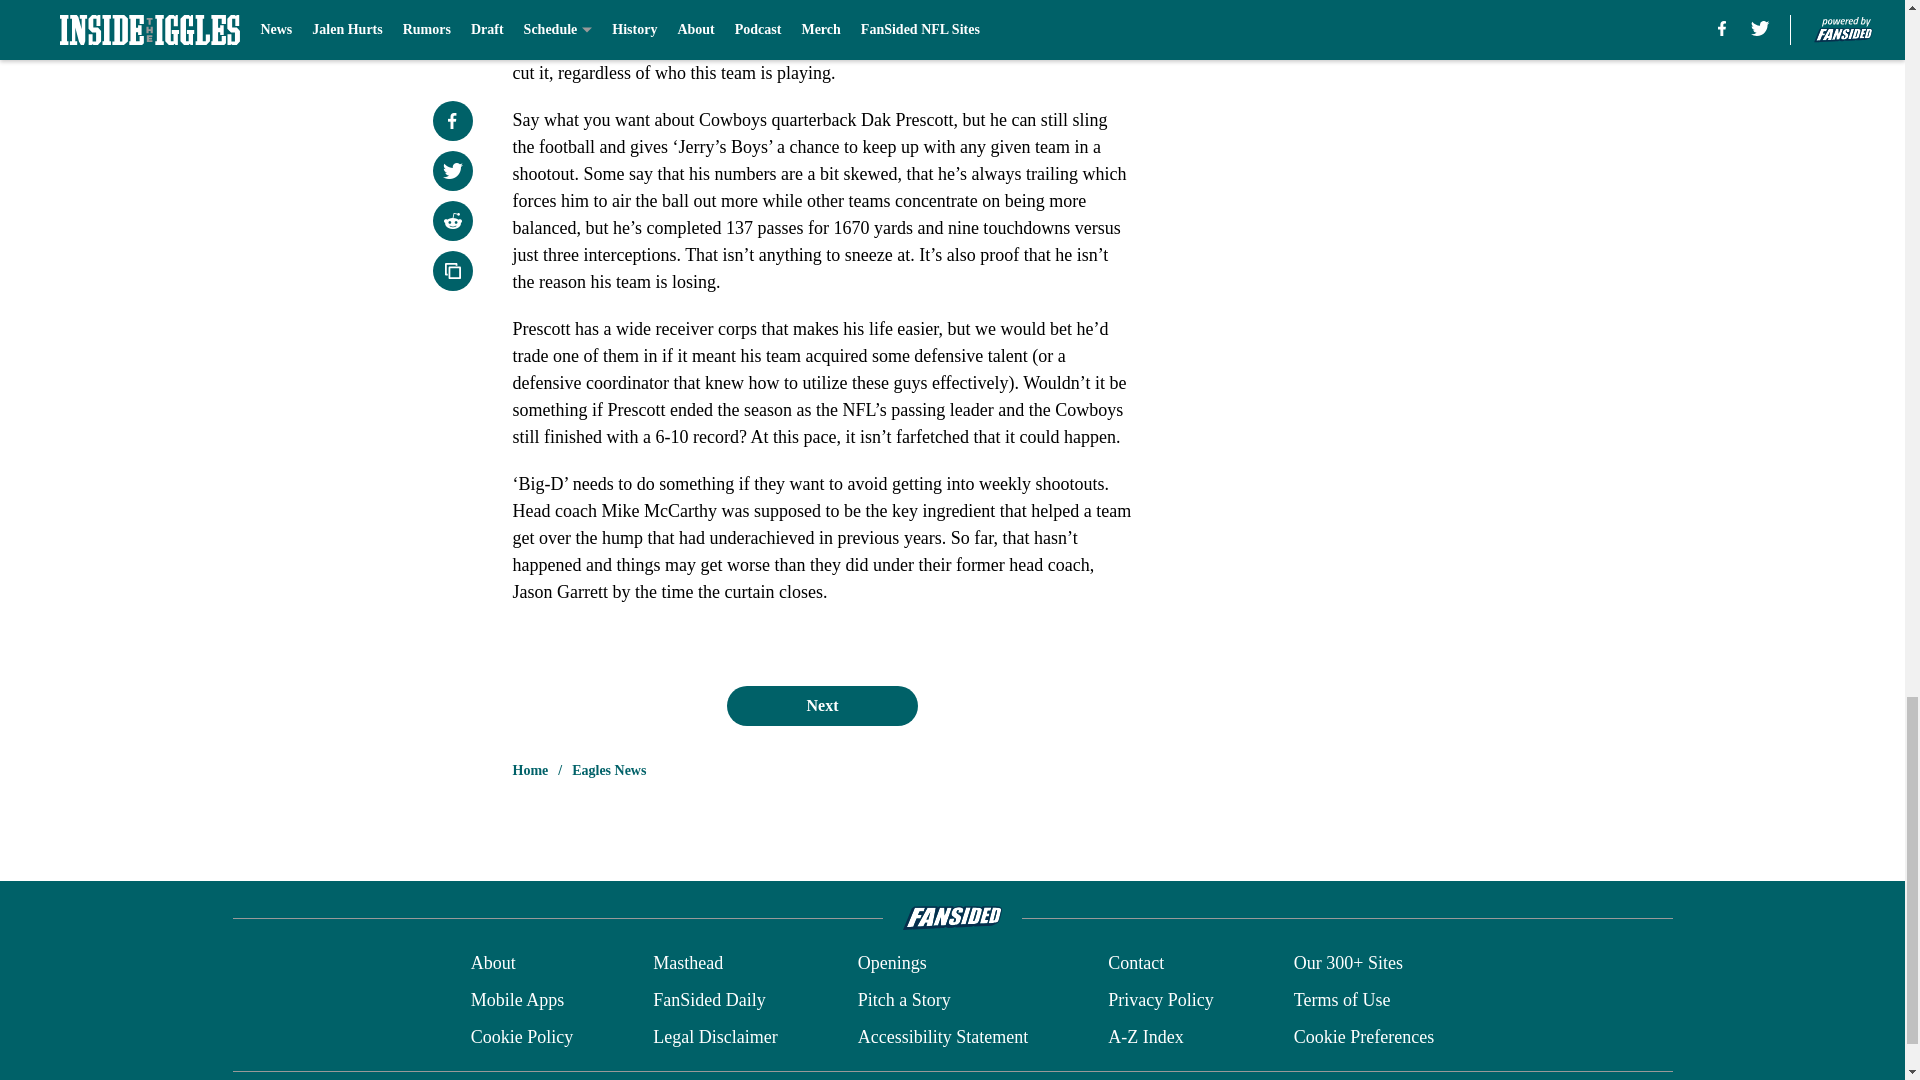  Describe the element at coordinates (493, 964) in the screenshot. I see `About` at that location.